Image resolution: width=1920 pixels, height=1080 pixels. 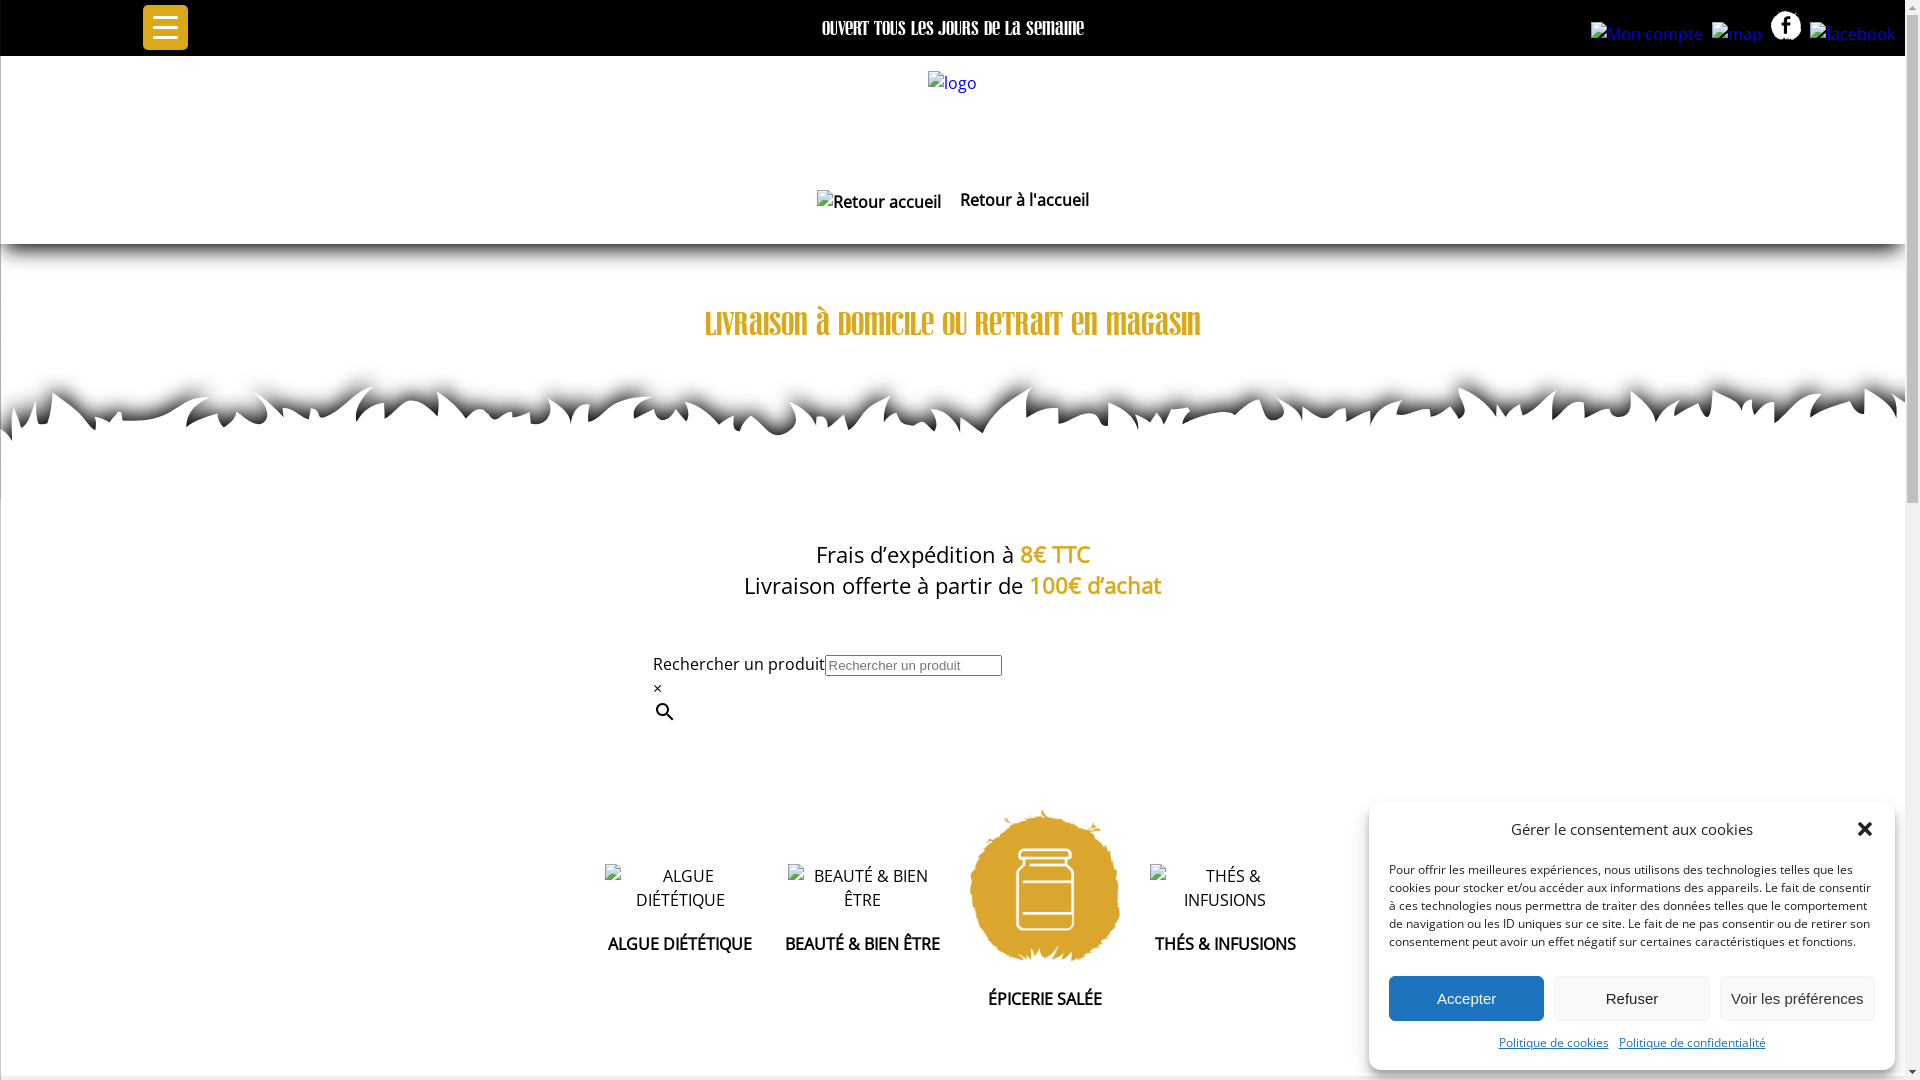 What do you see at coordinates (1553, 1043) in the screenshot?
I see `Politique de cookies` at bounding box center [1553, 1043].